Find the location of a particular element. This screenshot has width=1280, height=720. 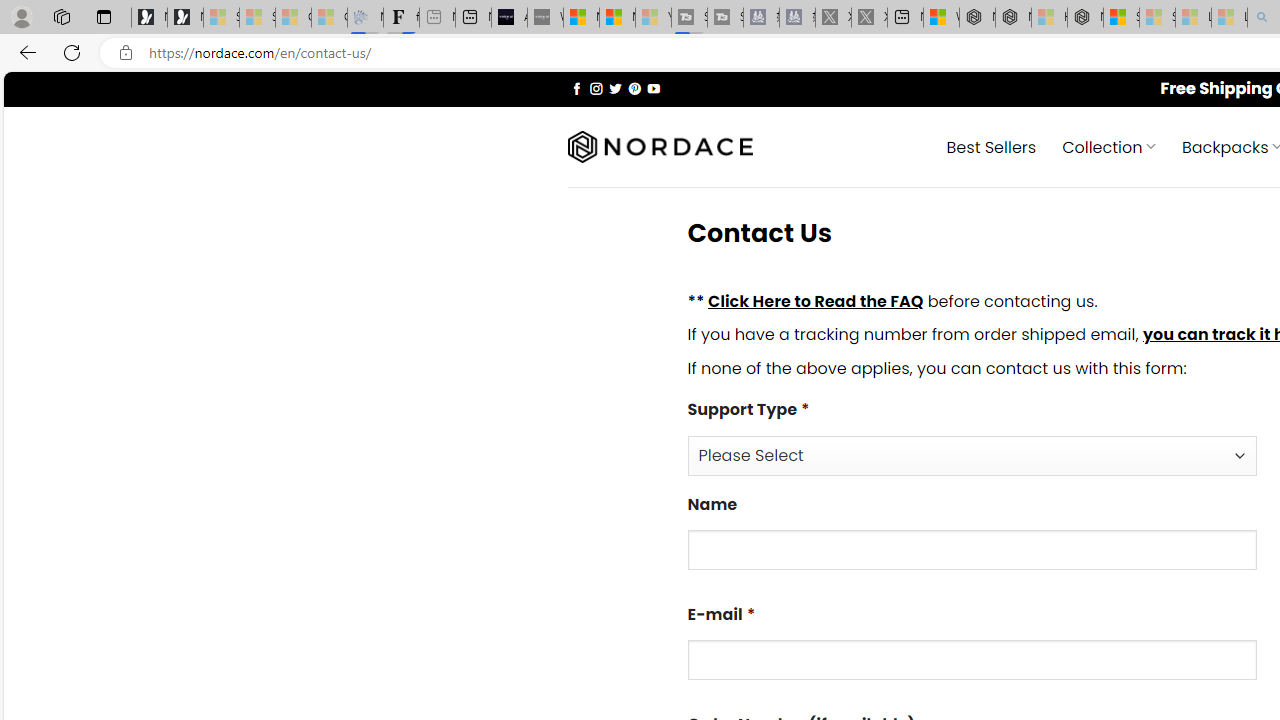

What's the best AI voice generator? - voice.ai - Sleeping is located at coordinates (545, 18).